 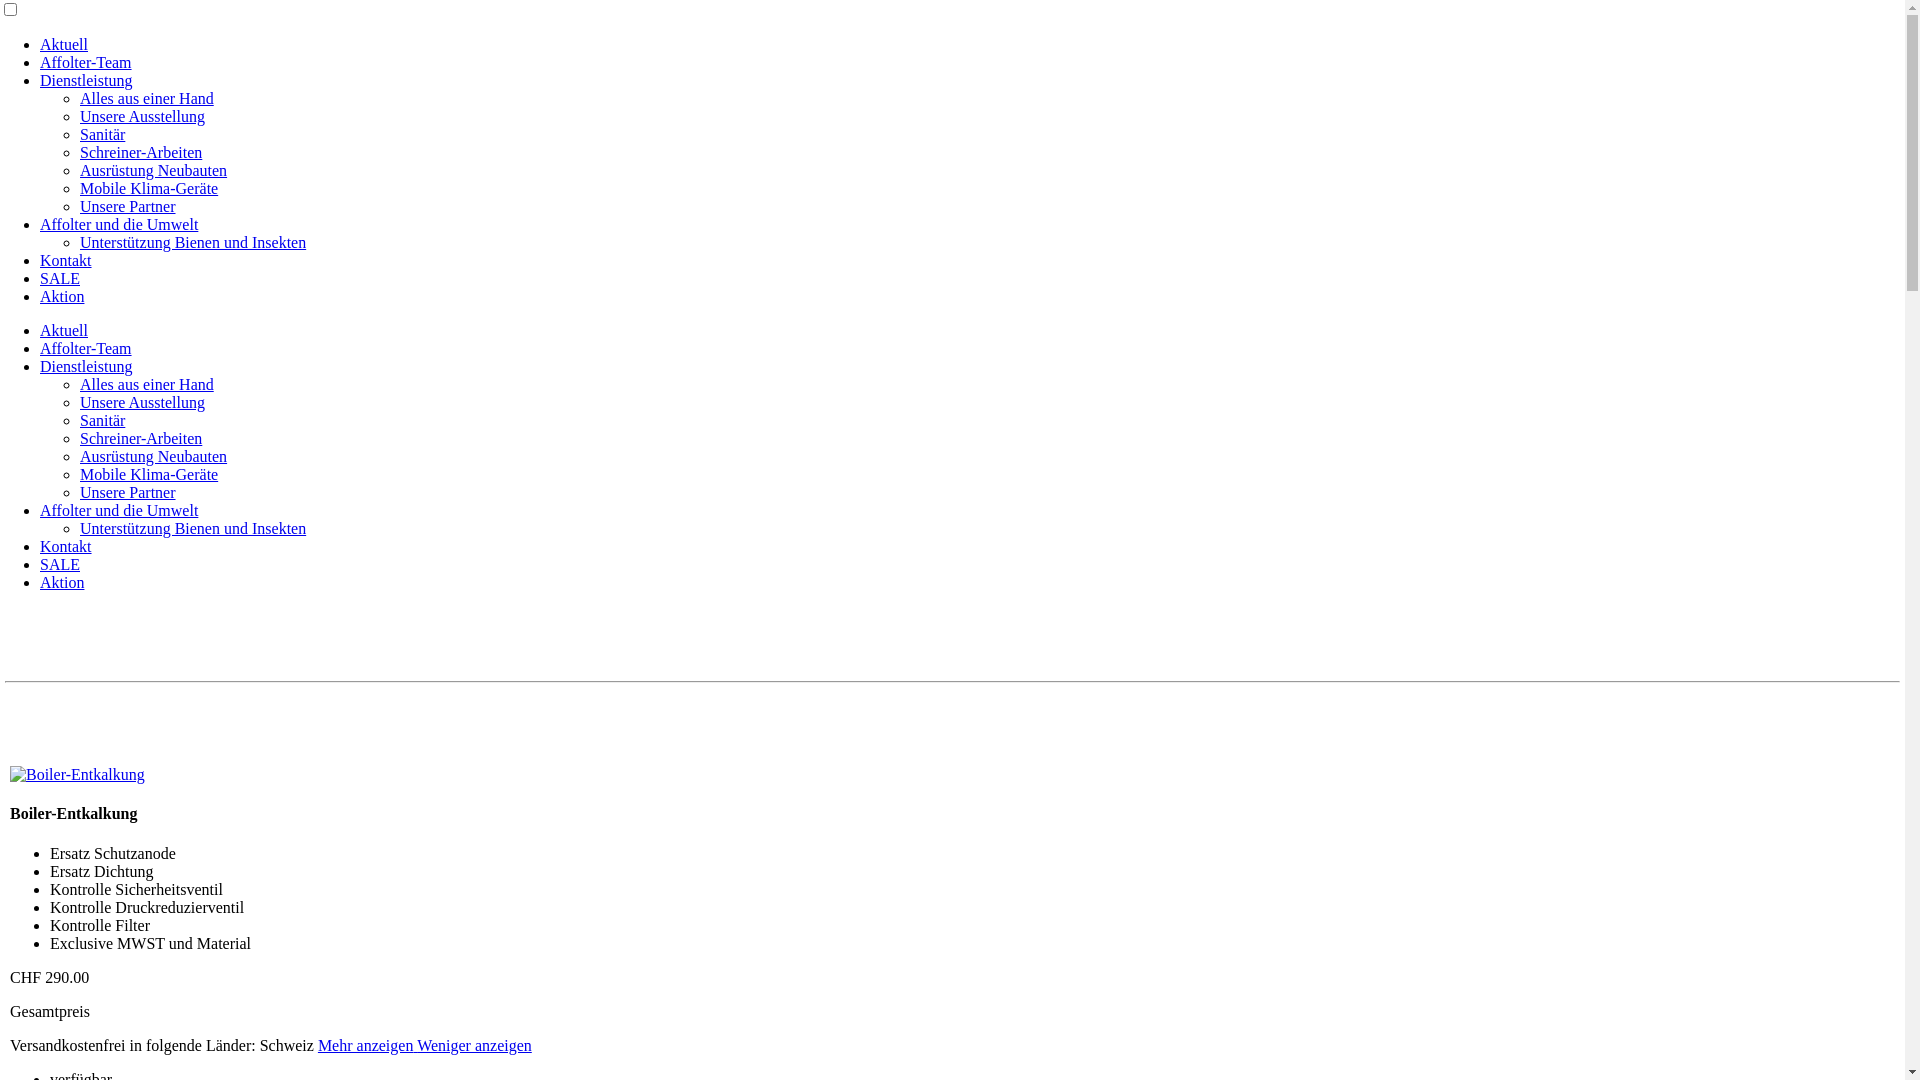 What do you see at coordinates (66, 260) in the screenshot?
I see `Kontakt` at bounding box center [66, 260].